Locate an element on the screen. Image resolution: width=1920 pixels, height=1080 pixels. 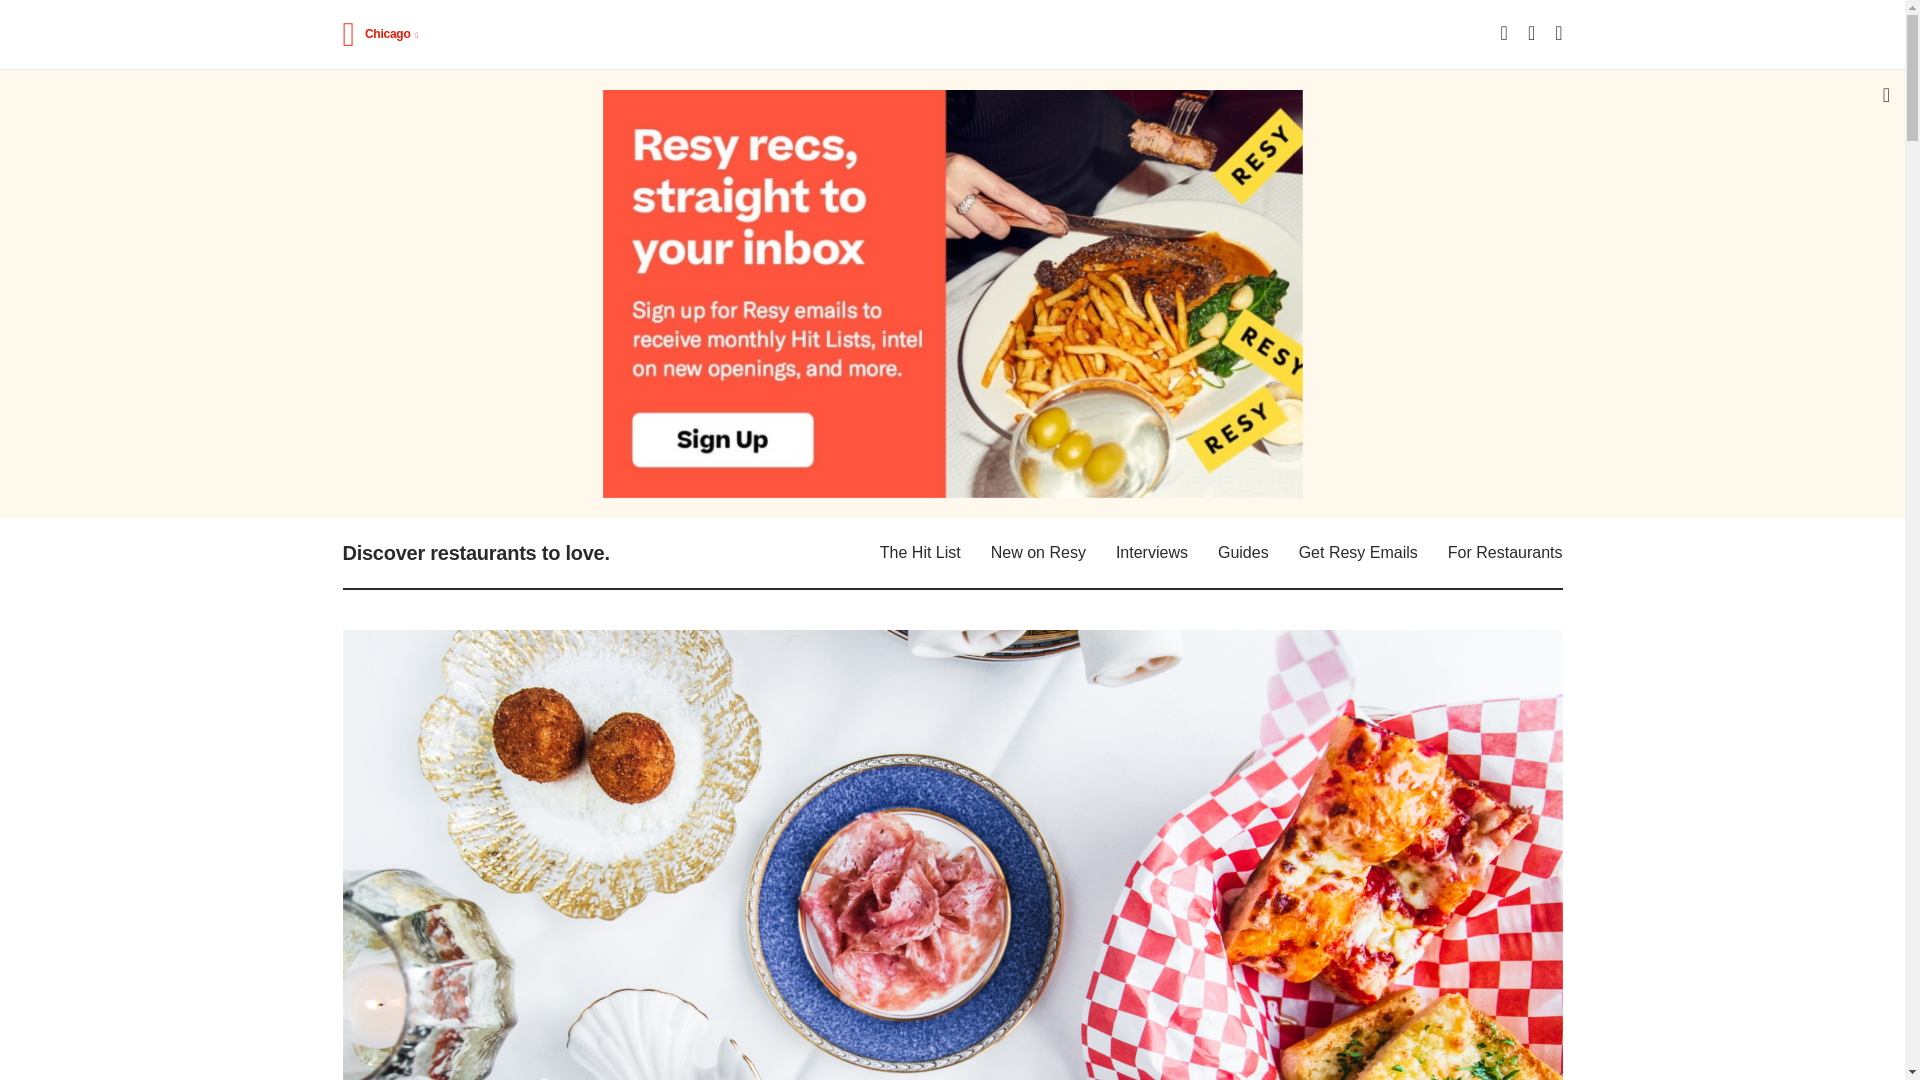
Discover restaurants to love. is located at coordinates (474, 552).